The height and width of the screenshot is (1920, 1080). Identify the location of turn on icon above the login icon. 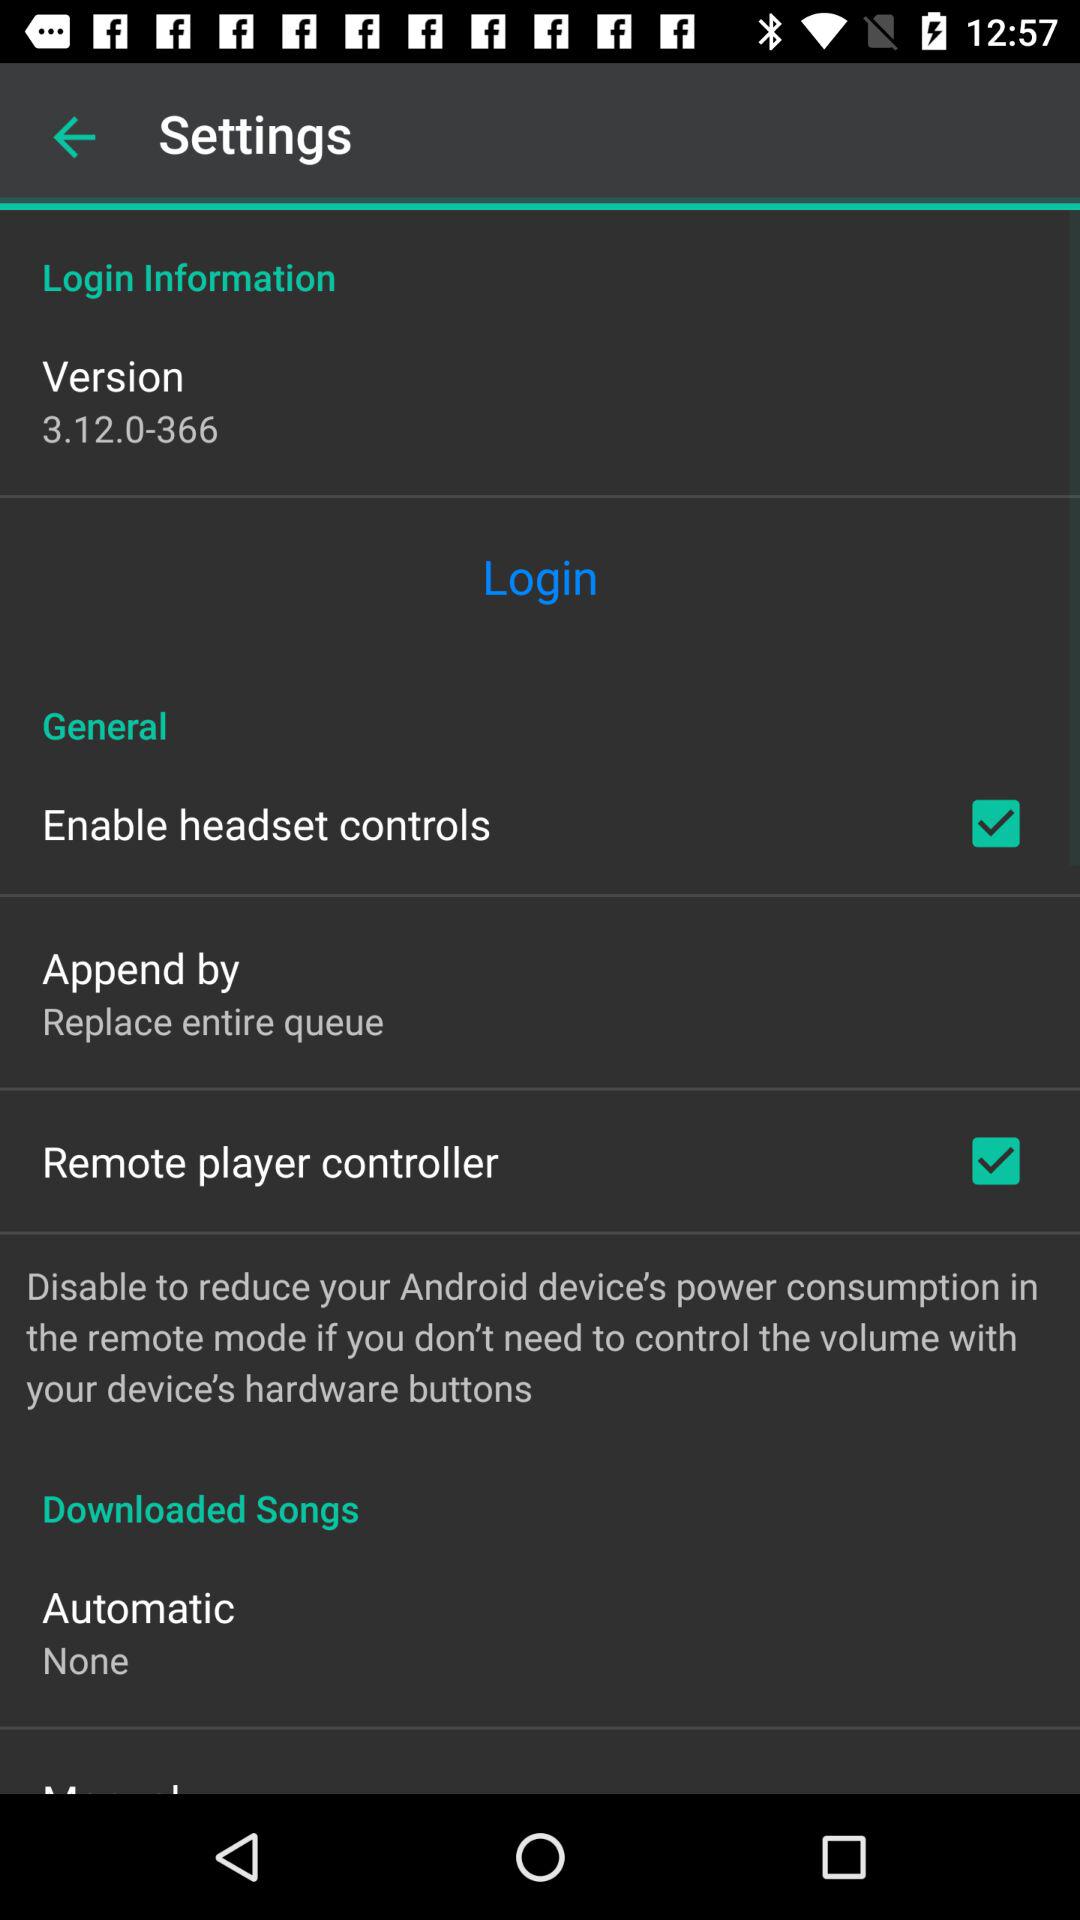
(130, 428).